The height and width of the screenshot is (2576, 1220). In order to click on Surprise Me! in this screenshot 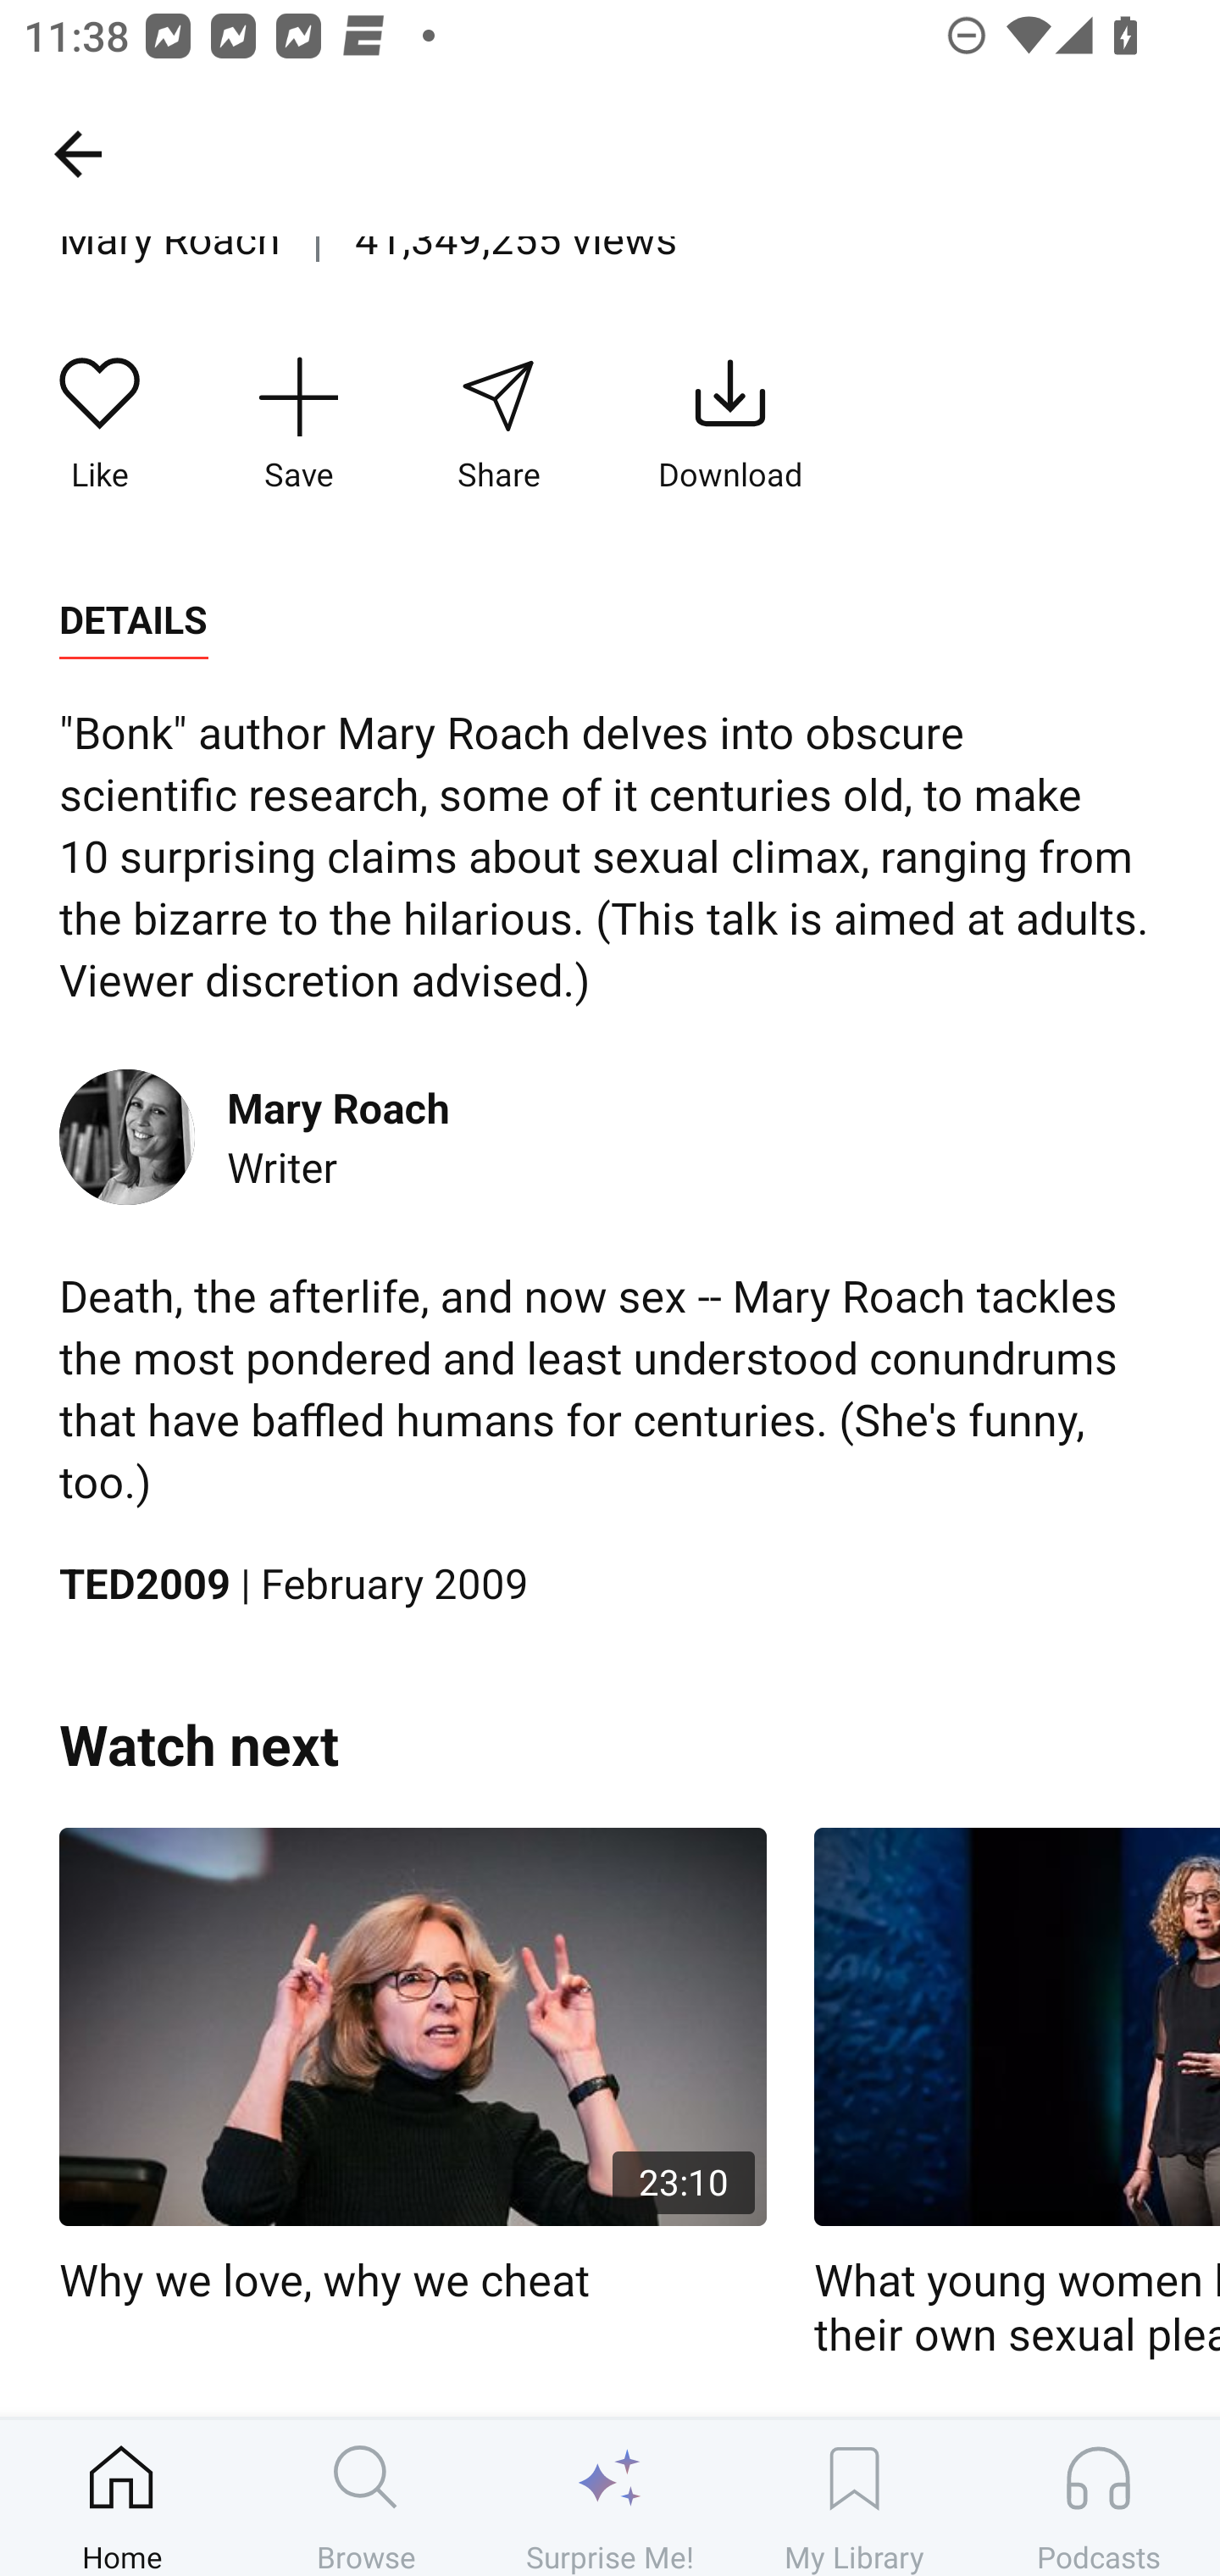, I will do `click(610, 2497)`.